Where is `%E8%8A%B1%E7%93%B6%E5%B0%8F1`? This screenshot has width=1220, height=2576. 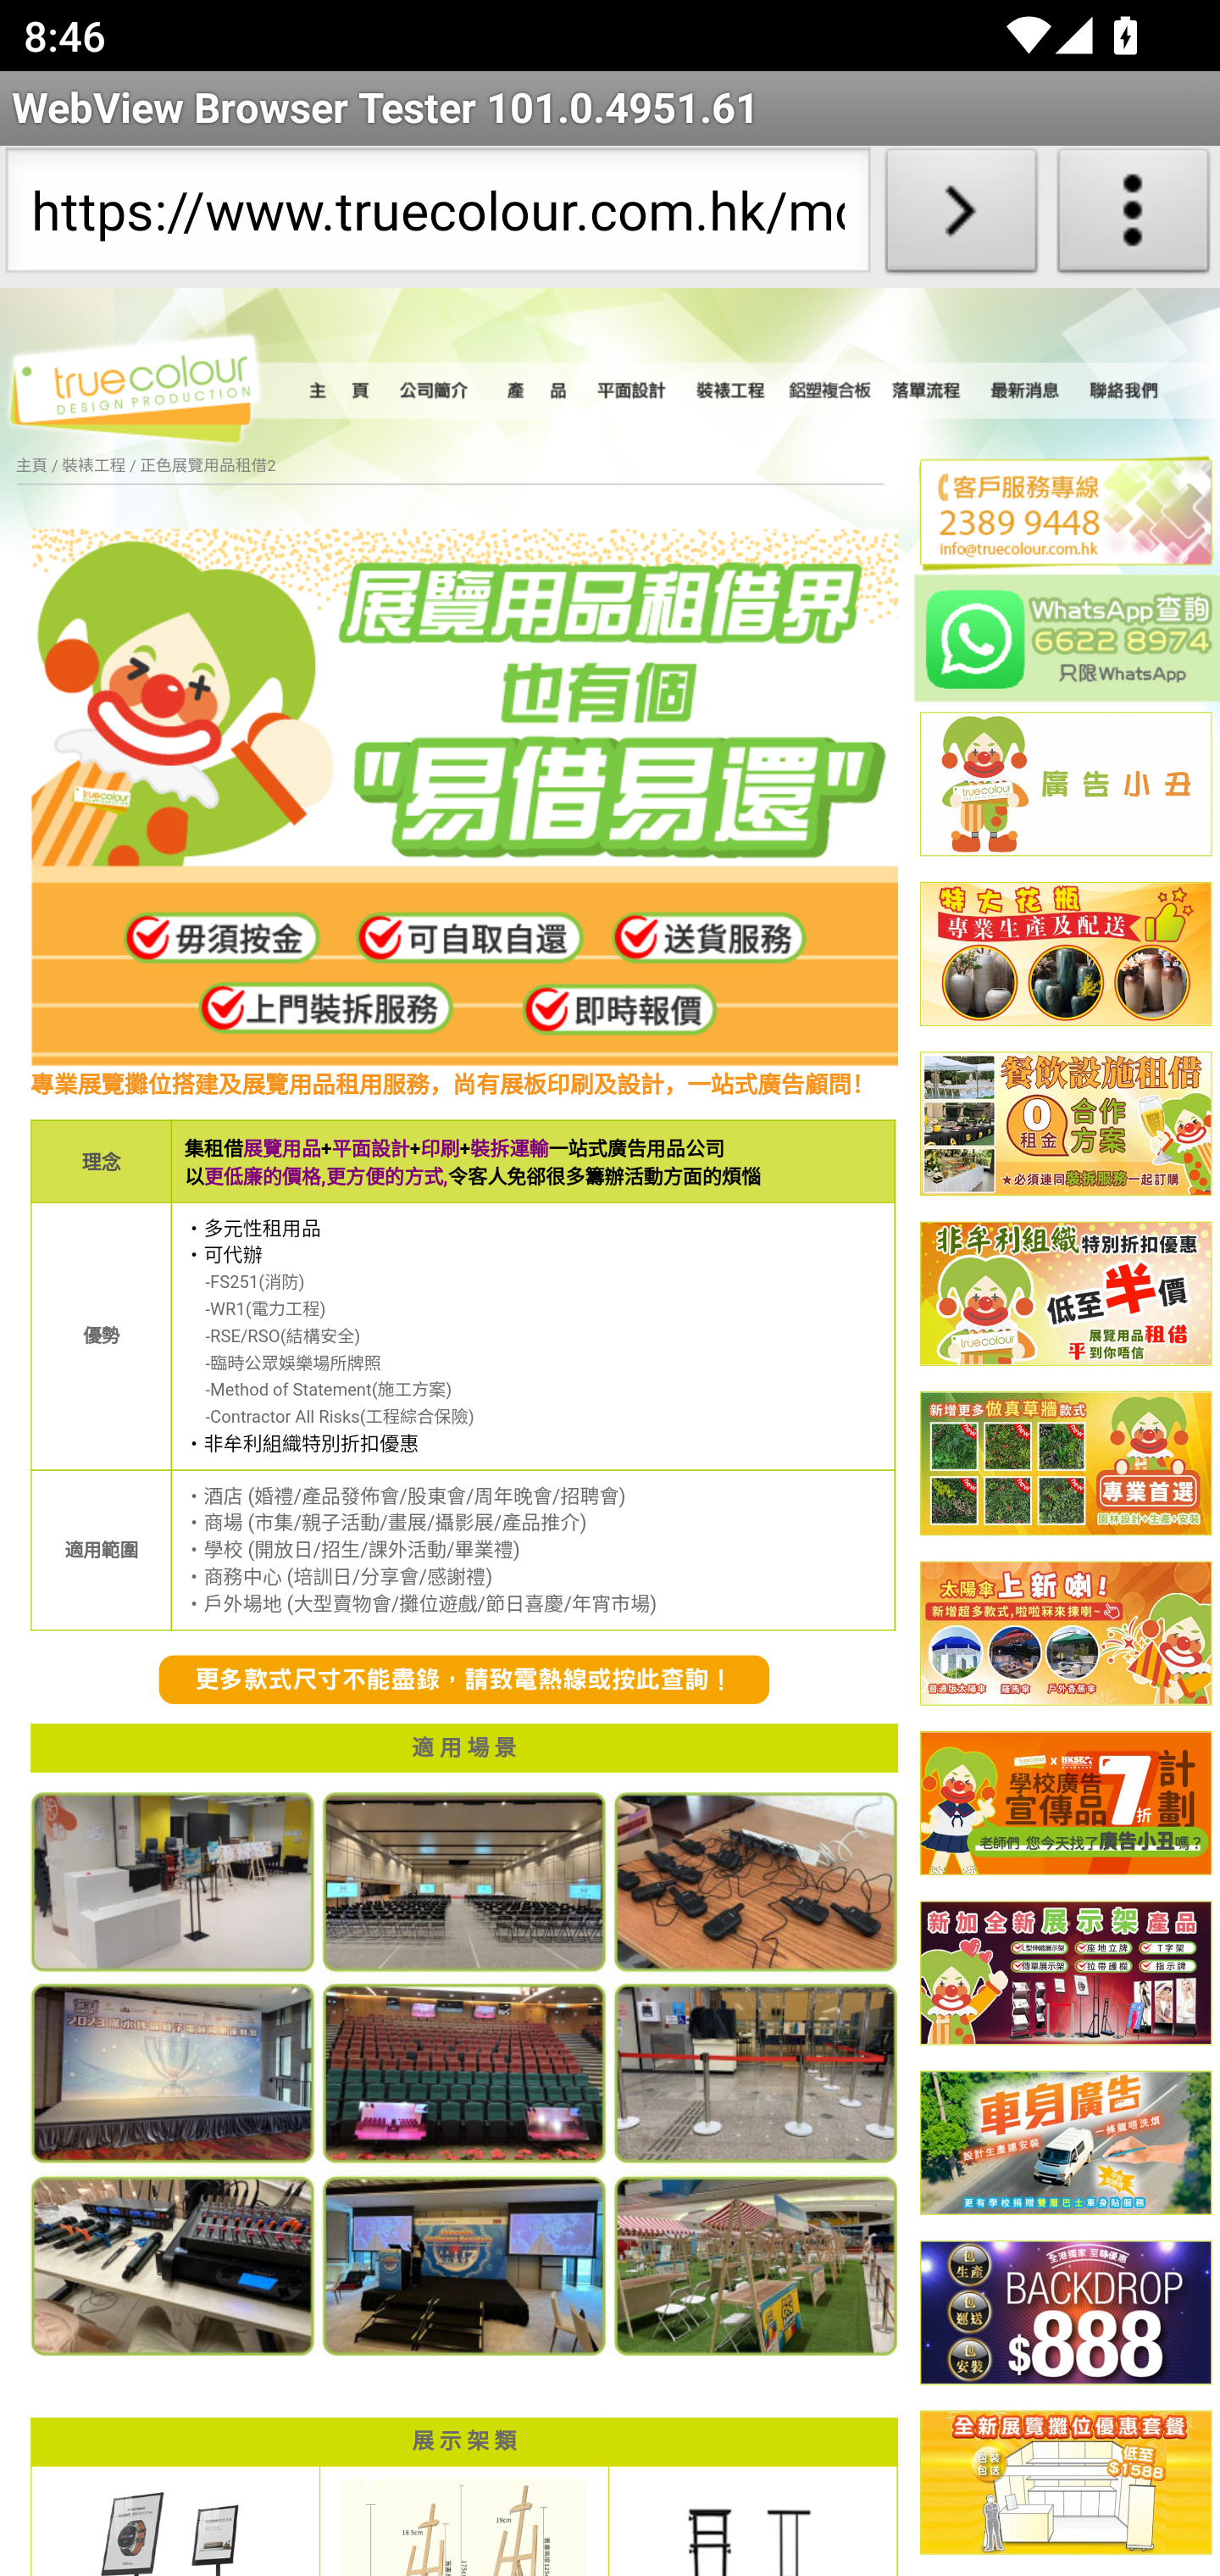 %E8%8A%B1%E7%93%B6%E5%B0%8F1 is located at coordinates (1066, 956).